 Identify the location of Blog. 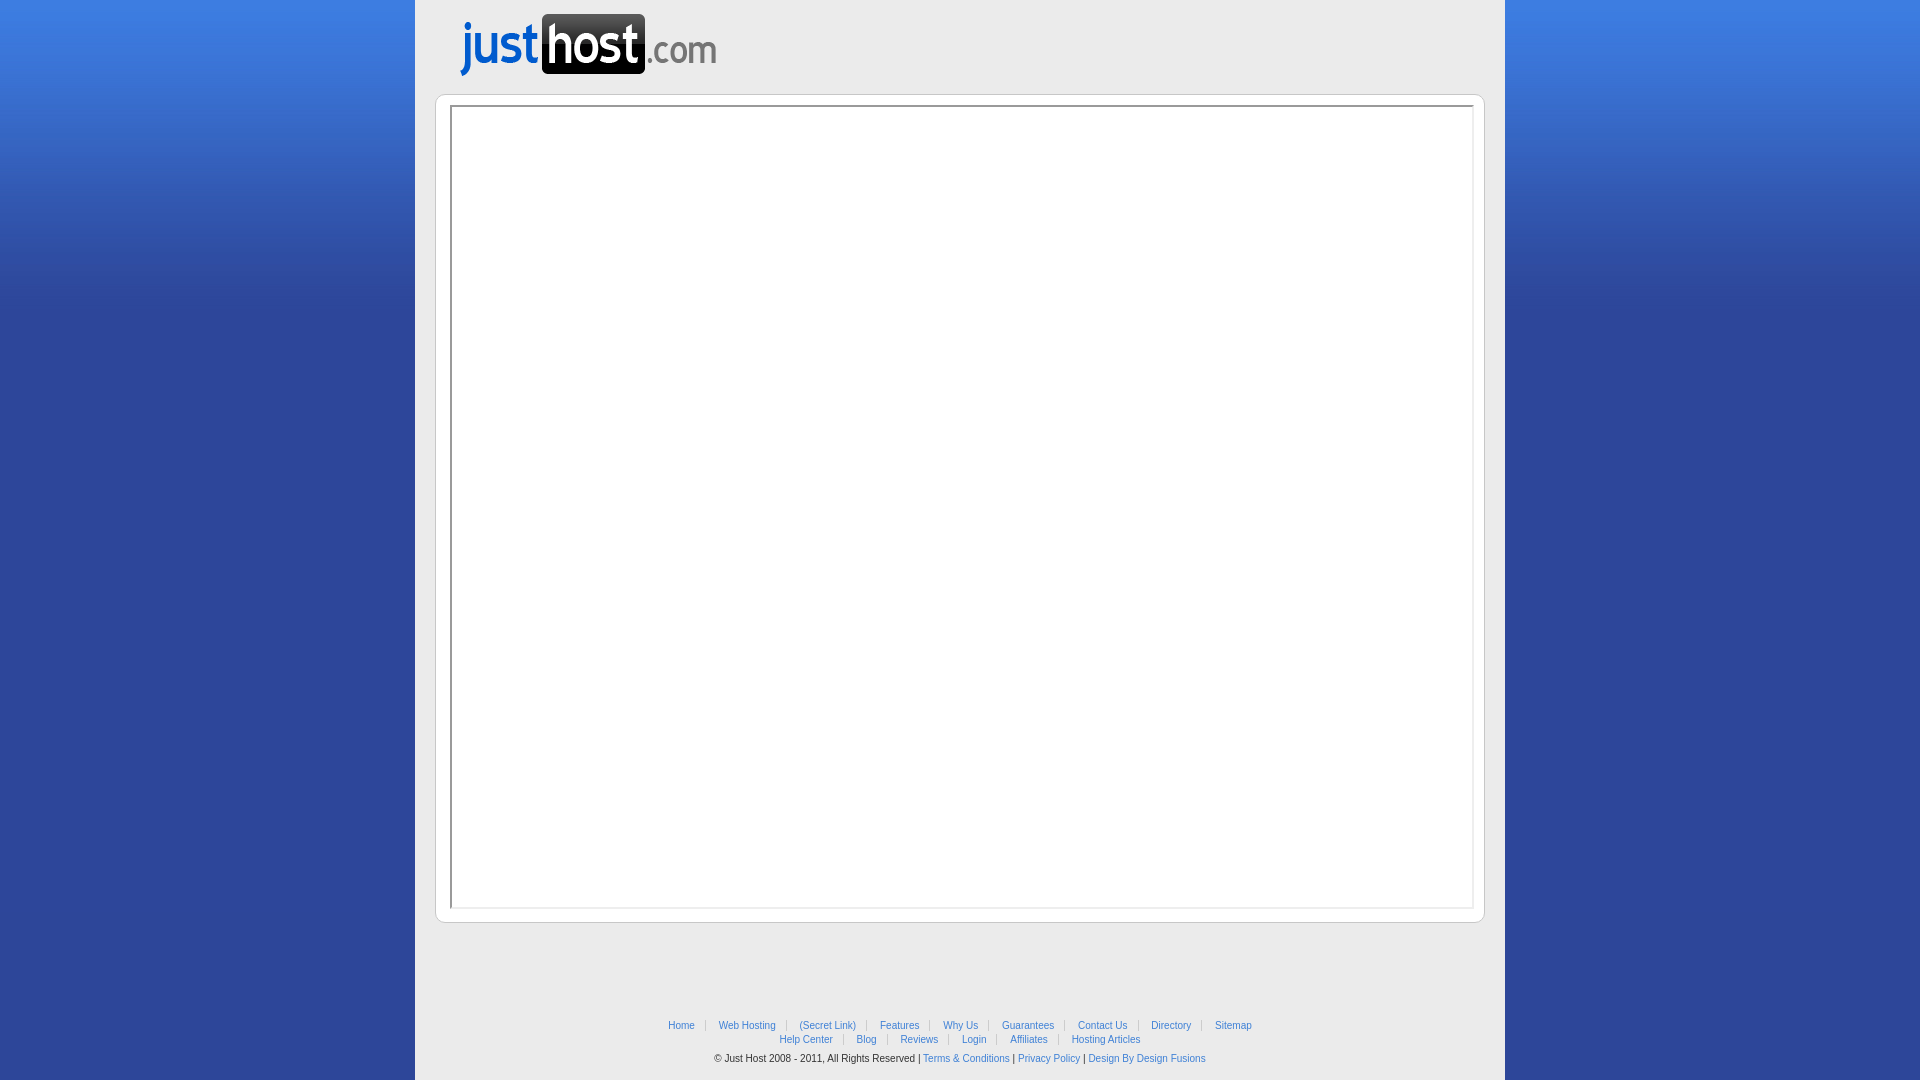
(867, 1040).